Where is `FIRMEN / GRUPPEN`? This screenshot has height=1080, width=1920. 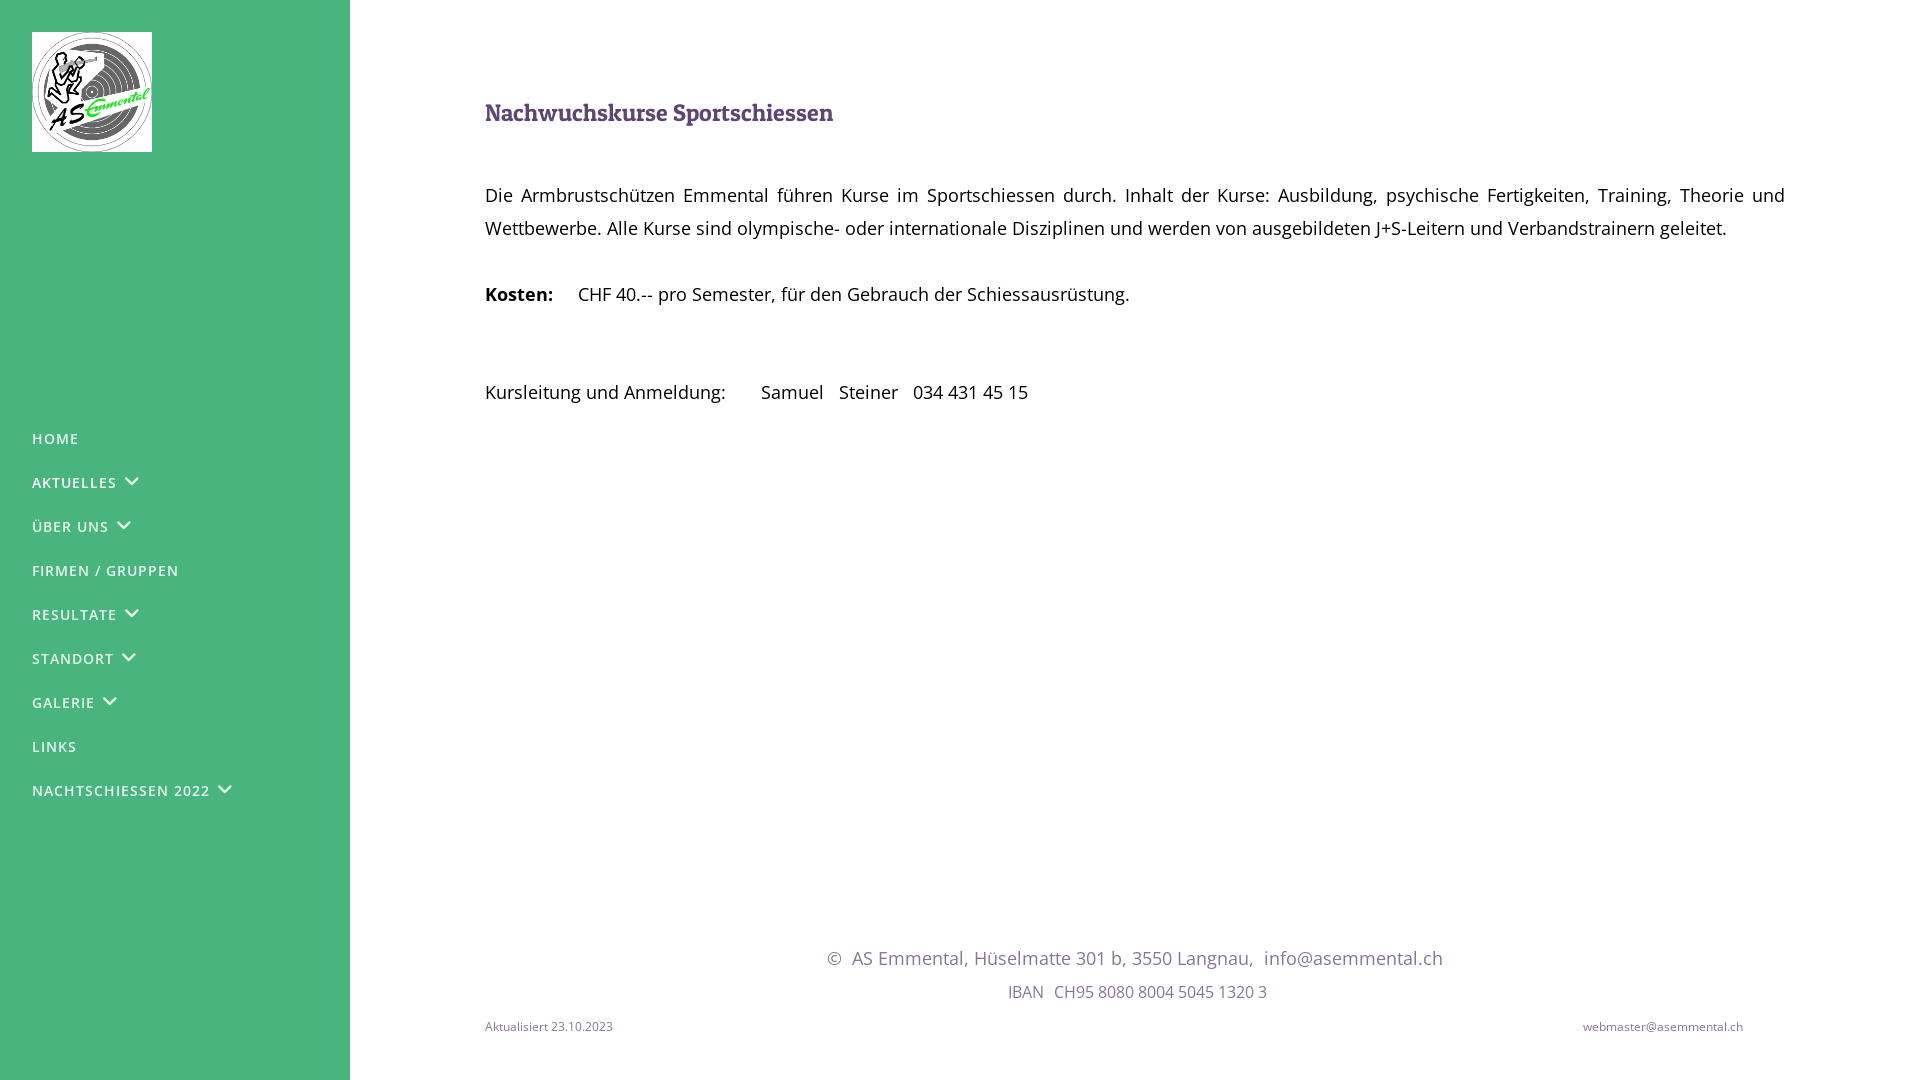
FIRMEN / GRUPPEN is located at coordinates (112, 571).